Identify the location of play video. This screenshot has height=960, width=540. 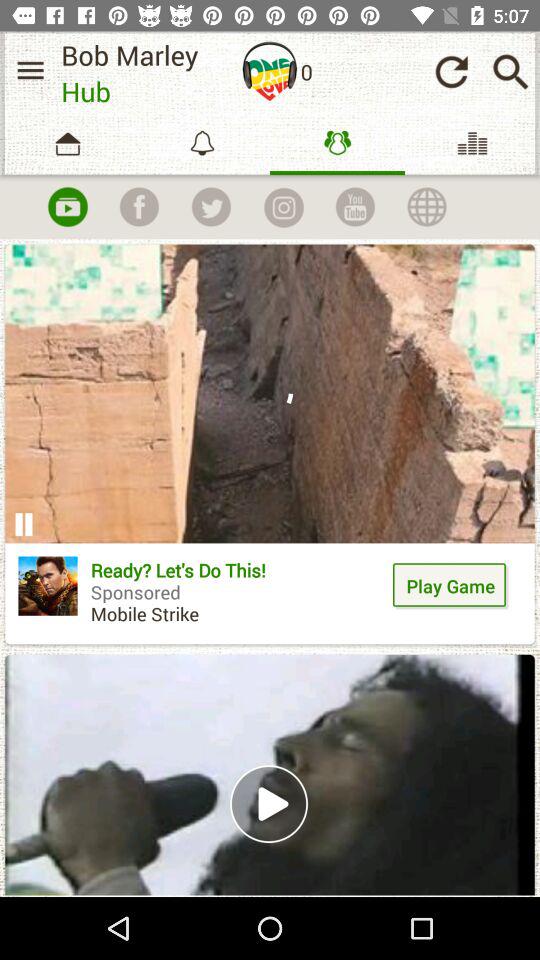
(270, 774).